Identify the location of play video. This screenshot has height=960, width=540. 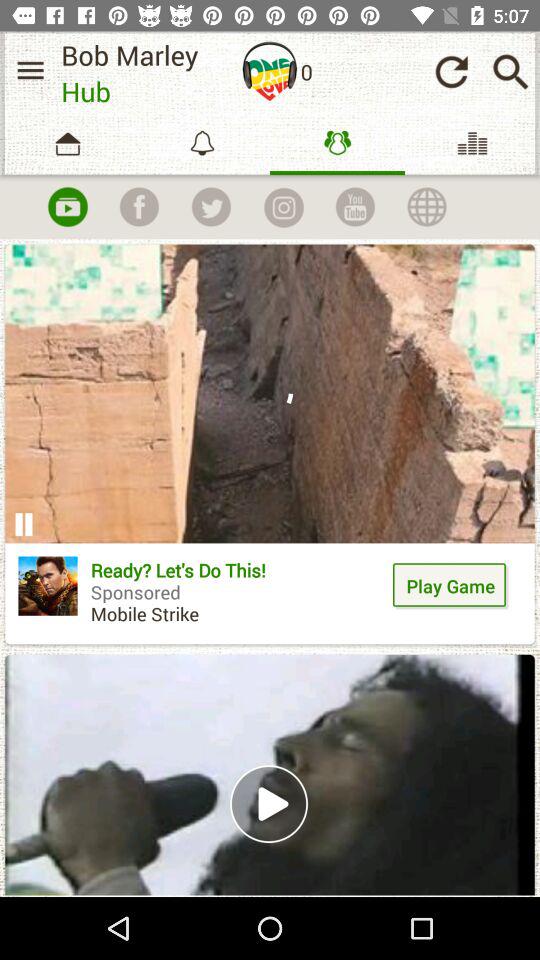
(270, 774).